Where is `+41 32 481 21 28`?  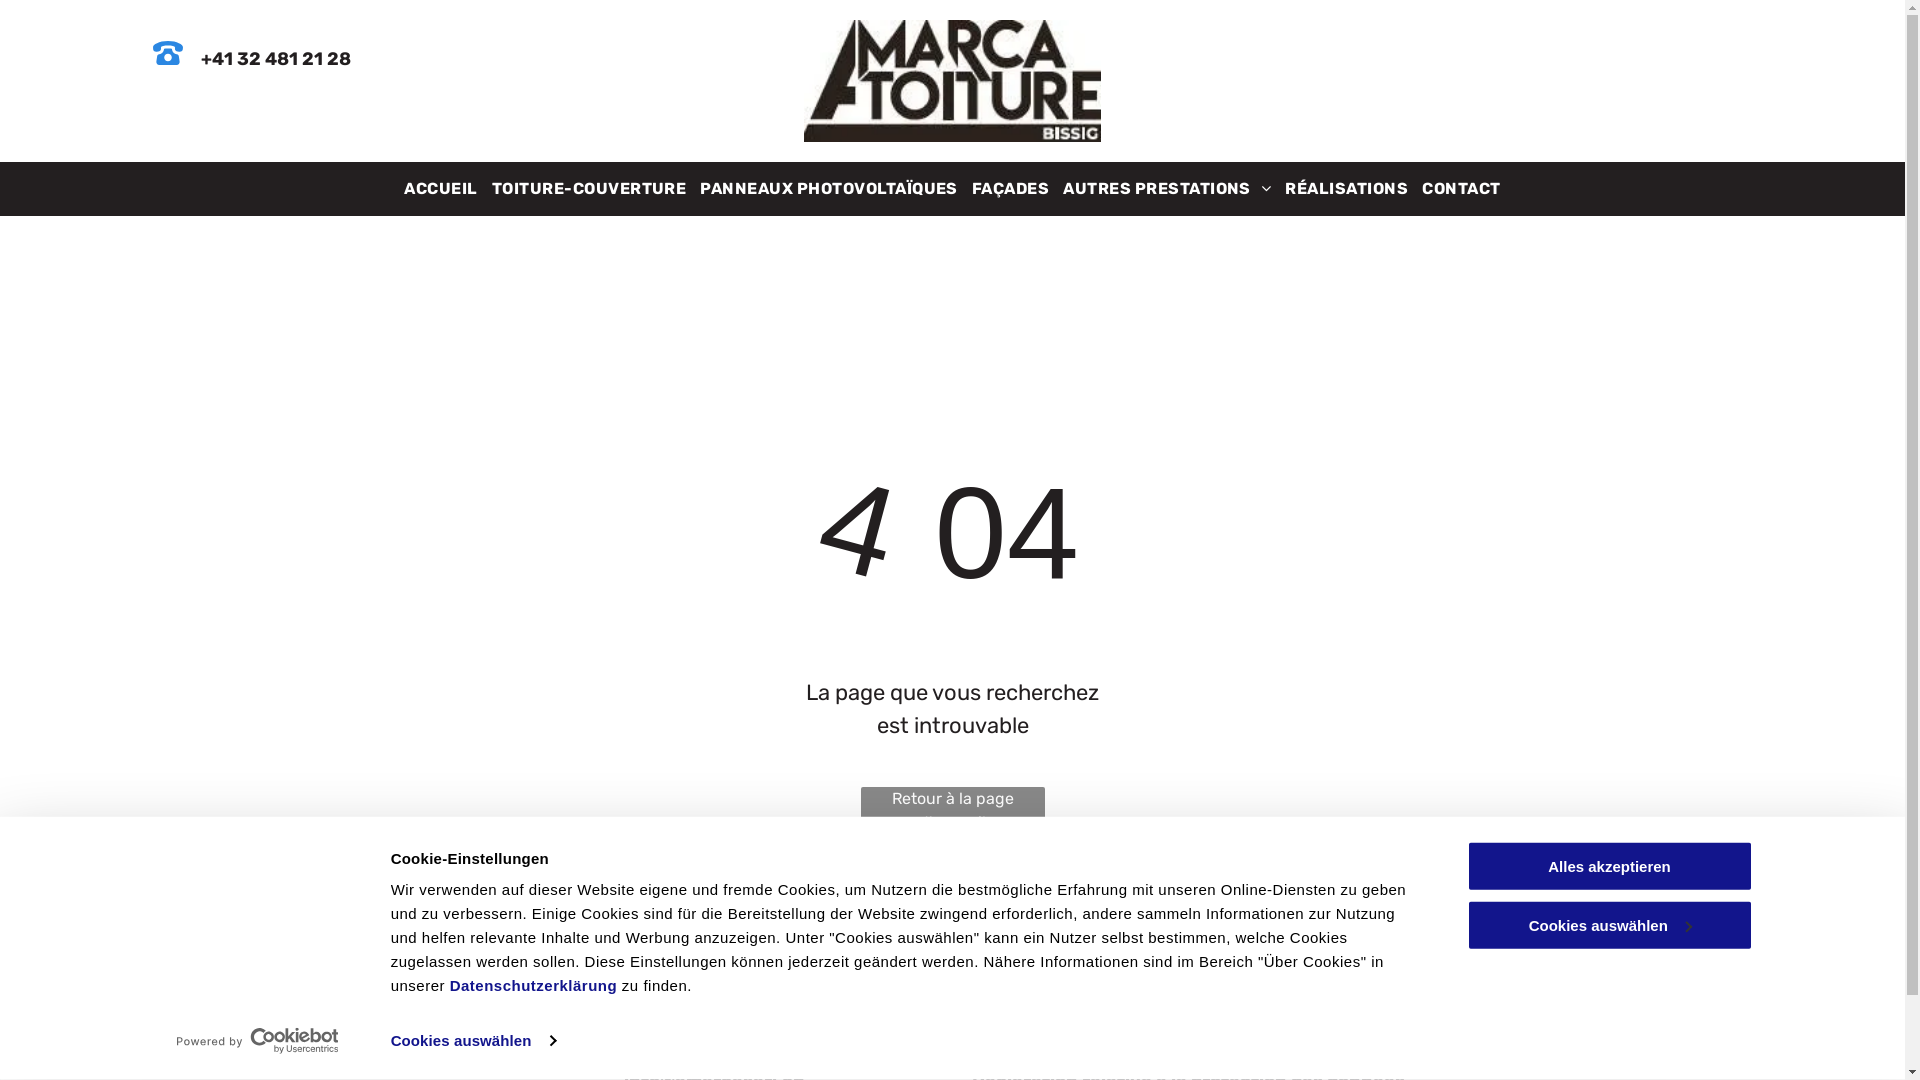
+41 32 481 21 28 is located at coordinates (276, 59).